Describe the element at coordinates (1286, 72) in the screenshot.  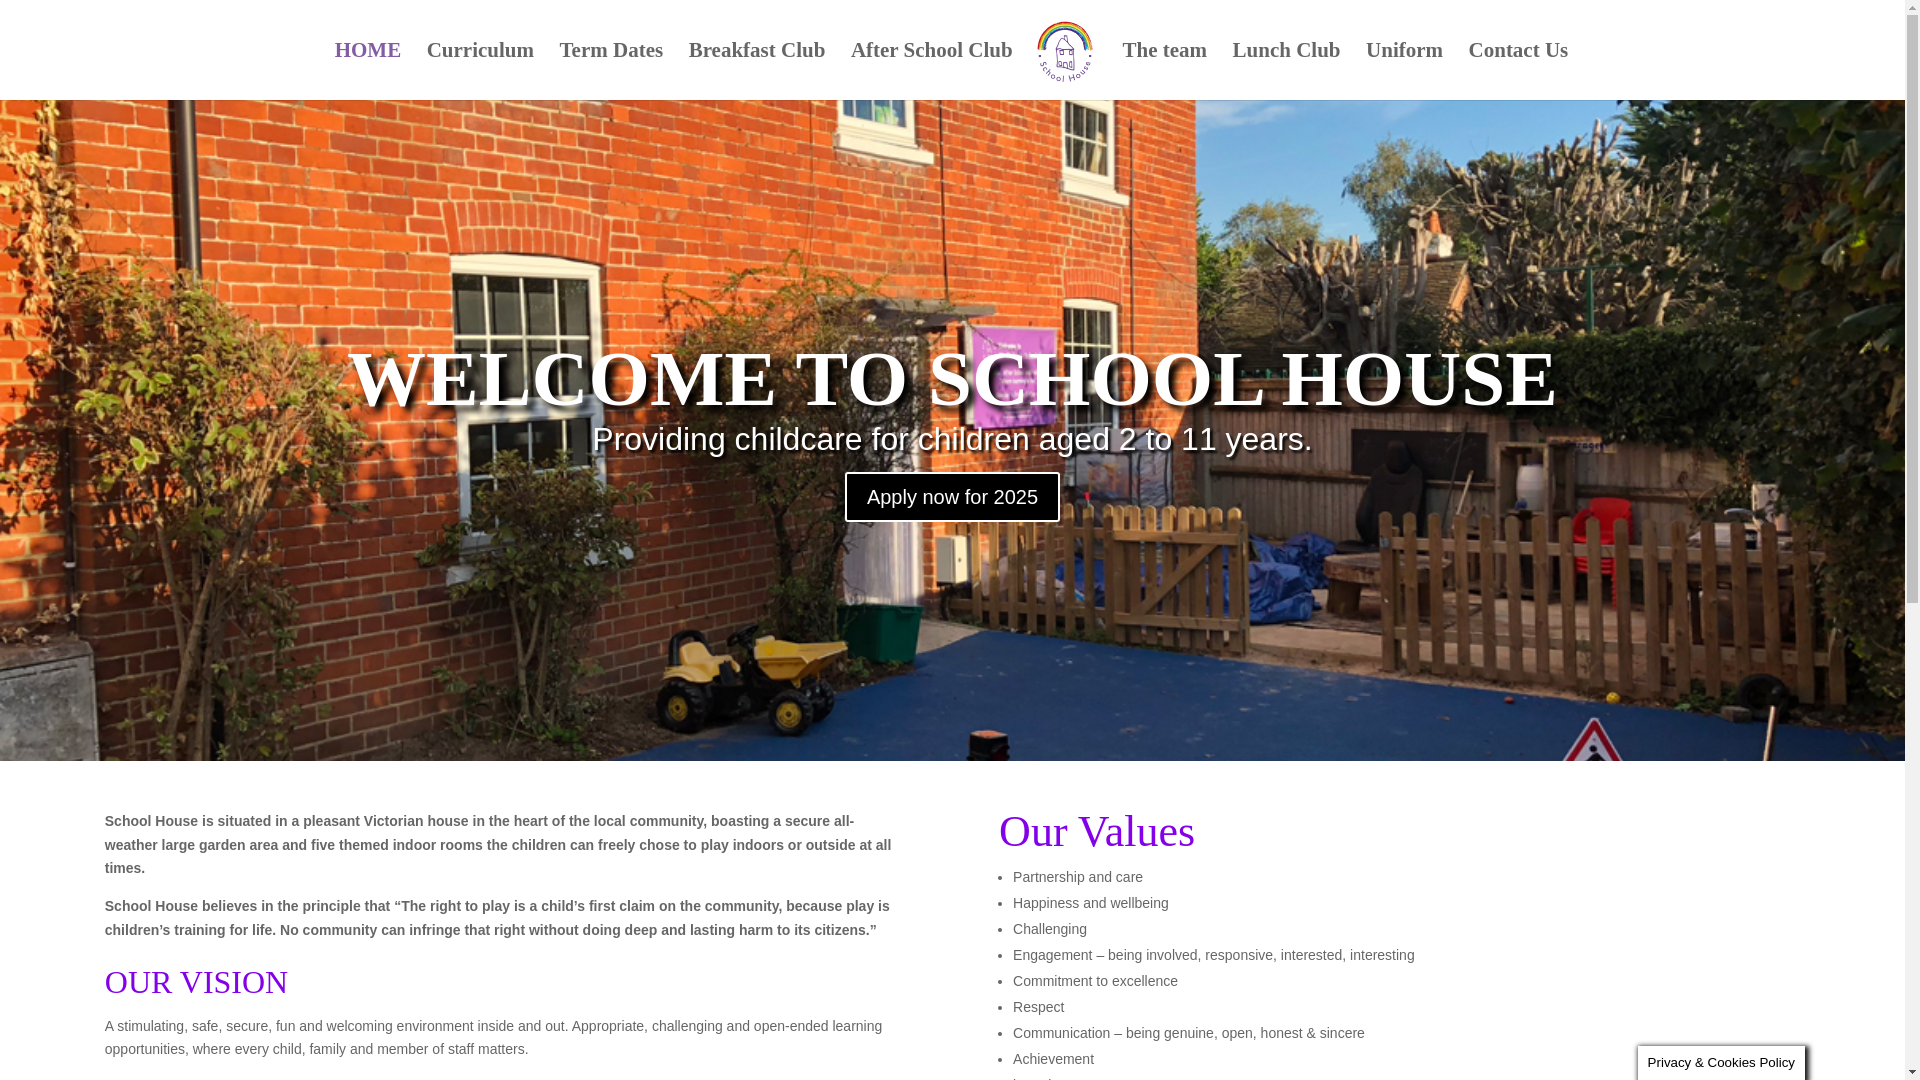
I see `Lunch Club` at that location.